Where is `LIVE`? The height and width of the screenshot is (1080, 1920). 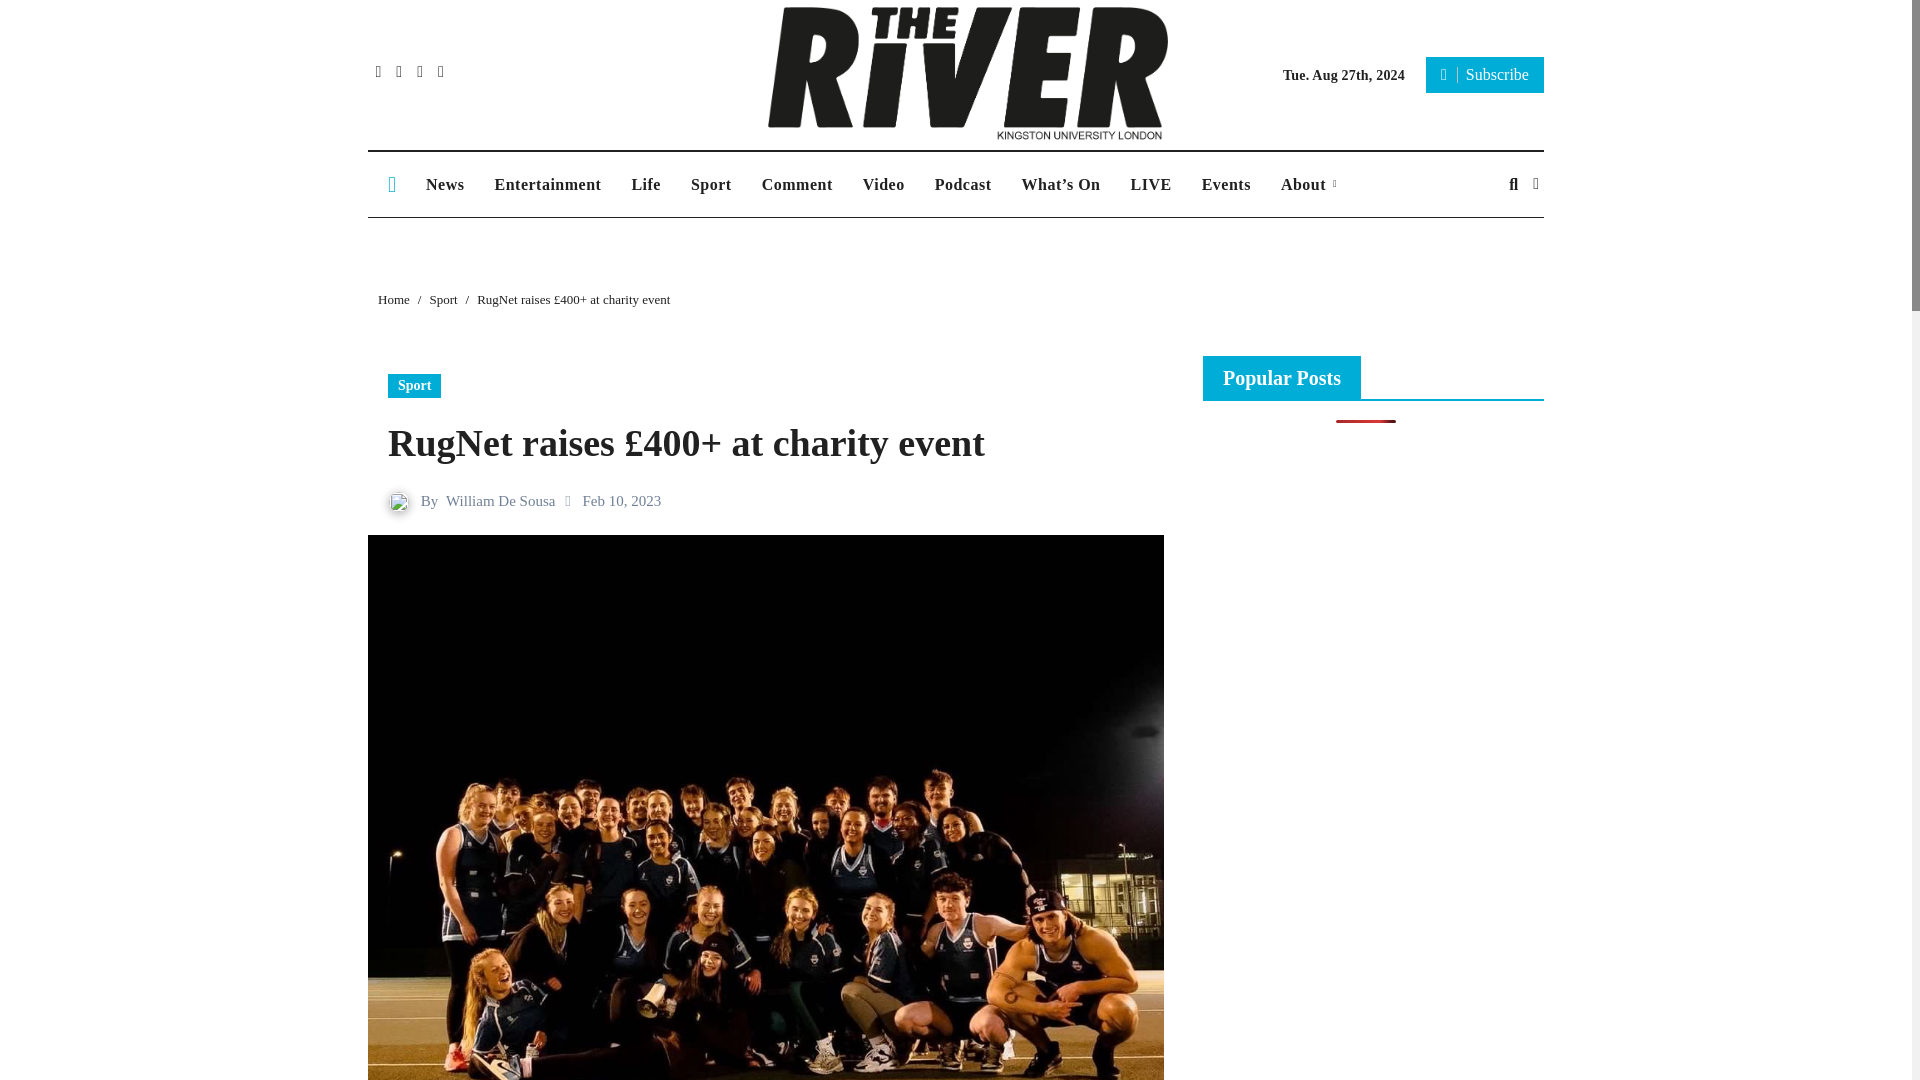 LIVE is located at coordinates (1150, 184).